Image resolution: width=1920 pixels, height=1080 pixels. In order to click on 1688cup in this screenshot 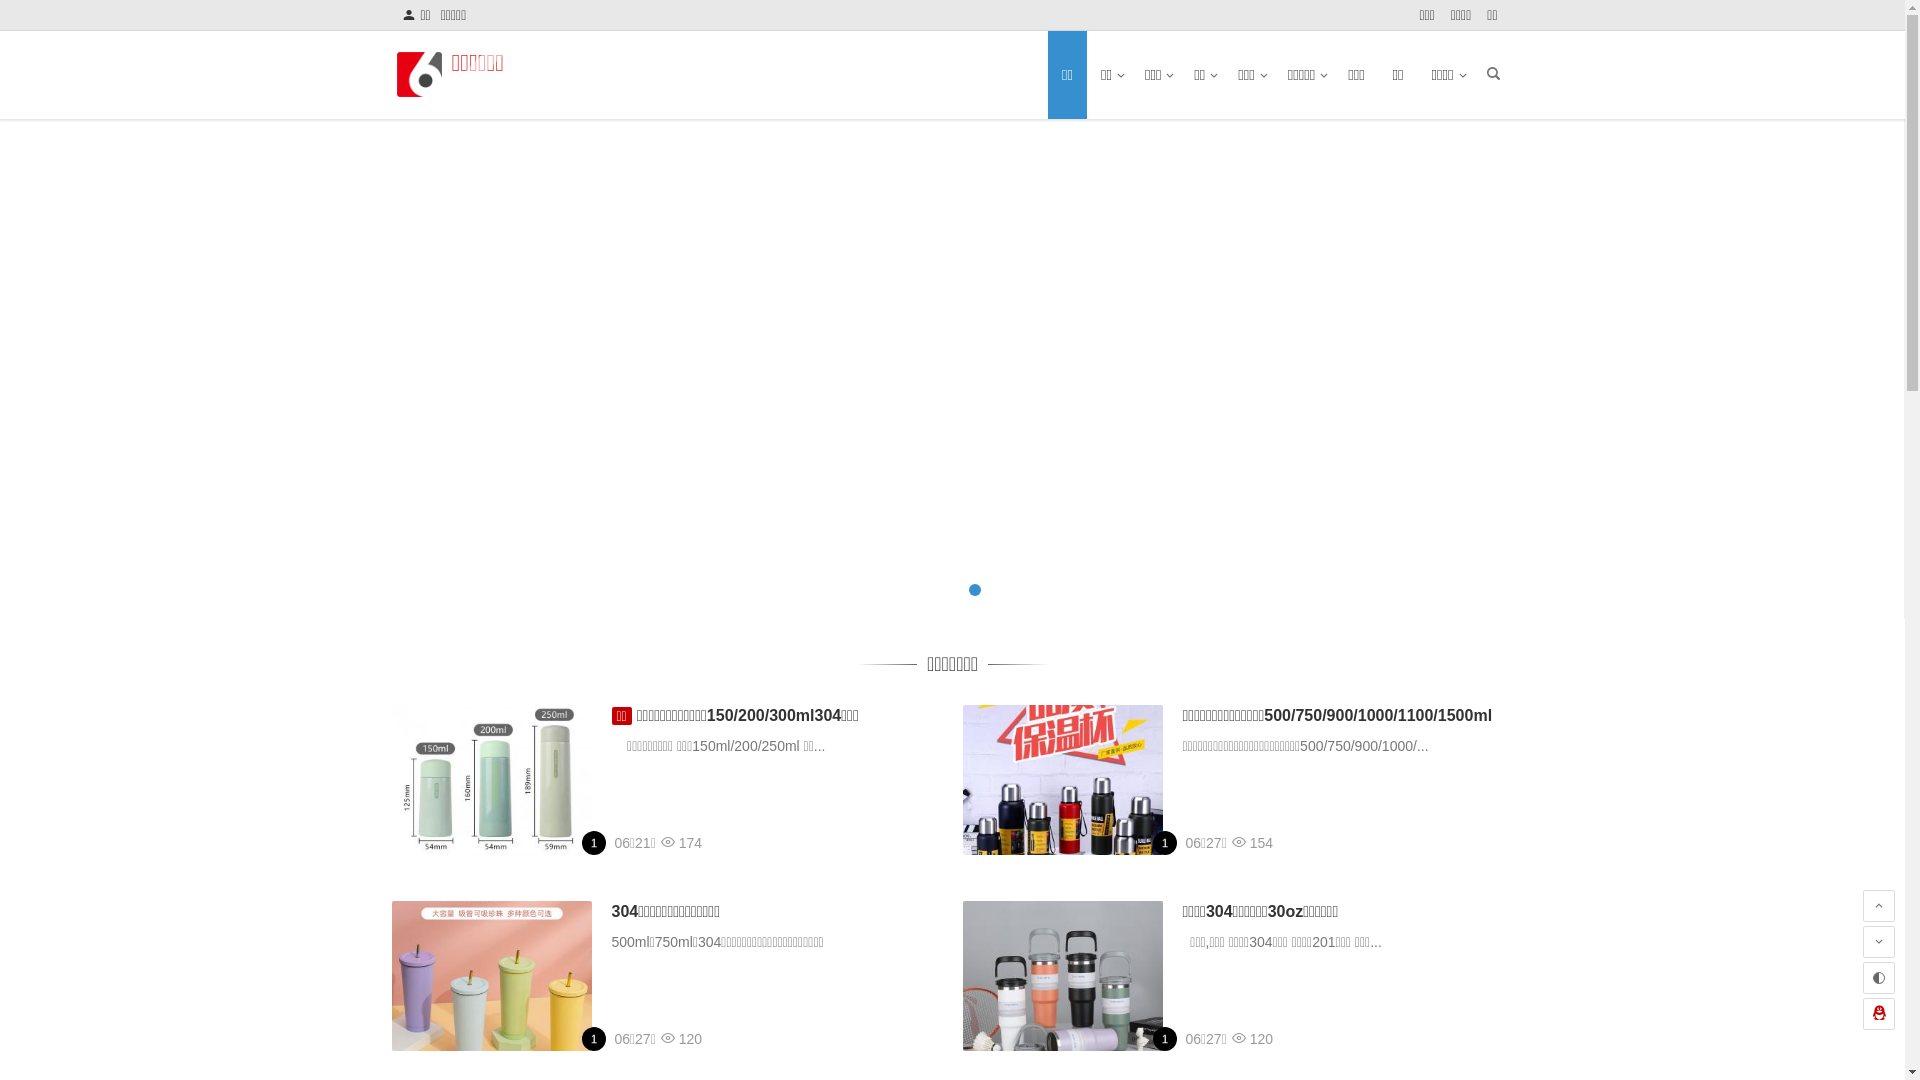, I will do `click(598, 1039)`.